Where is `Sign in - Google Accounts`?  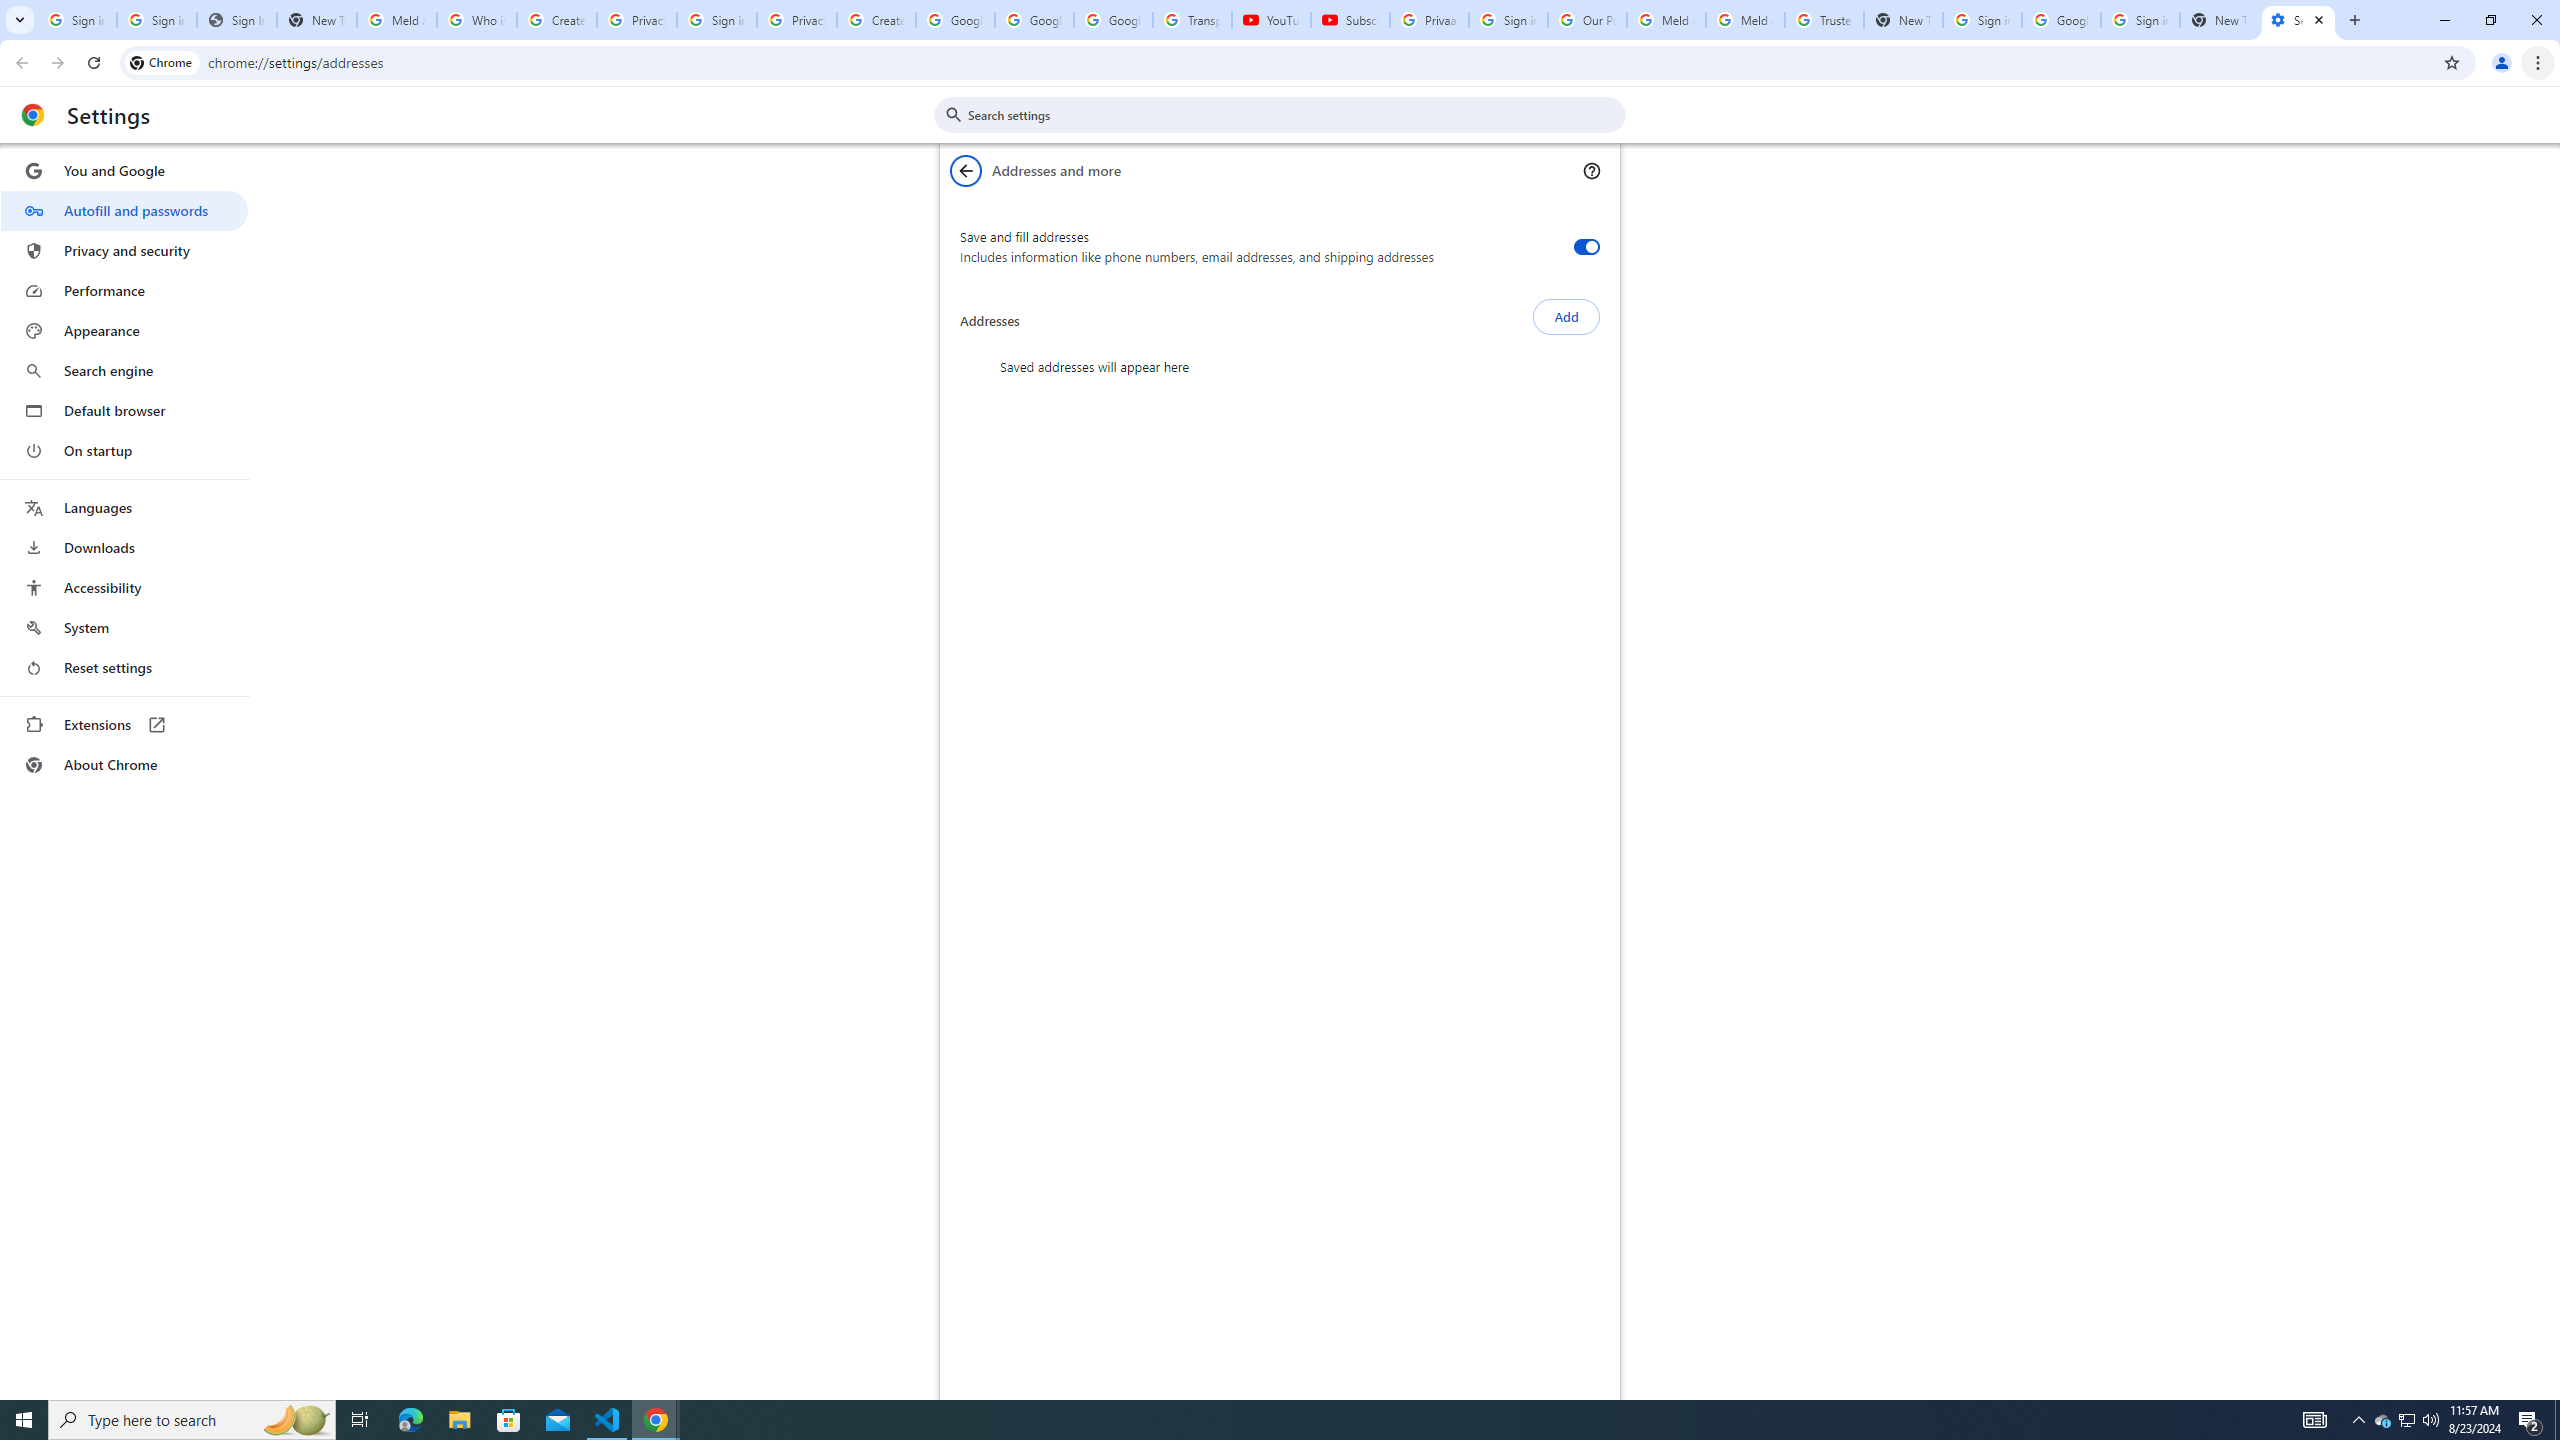
Sign in - Google Accounts is located at coordinates (156, 20).